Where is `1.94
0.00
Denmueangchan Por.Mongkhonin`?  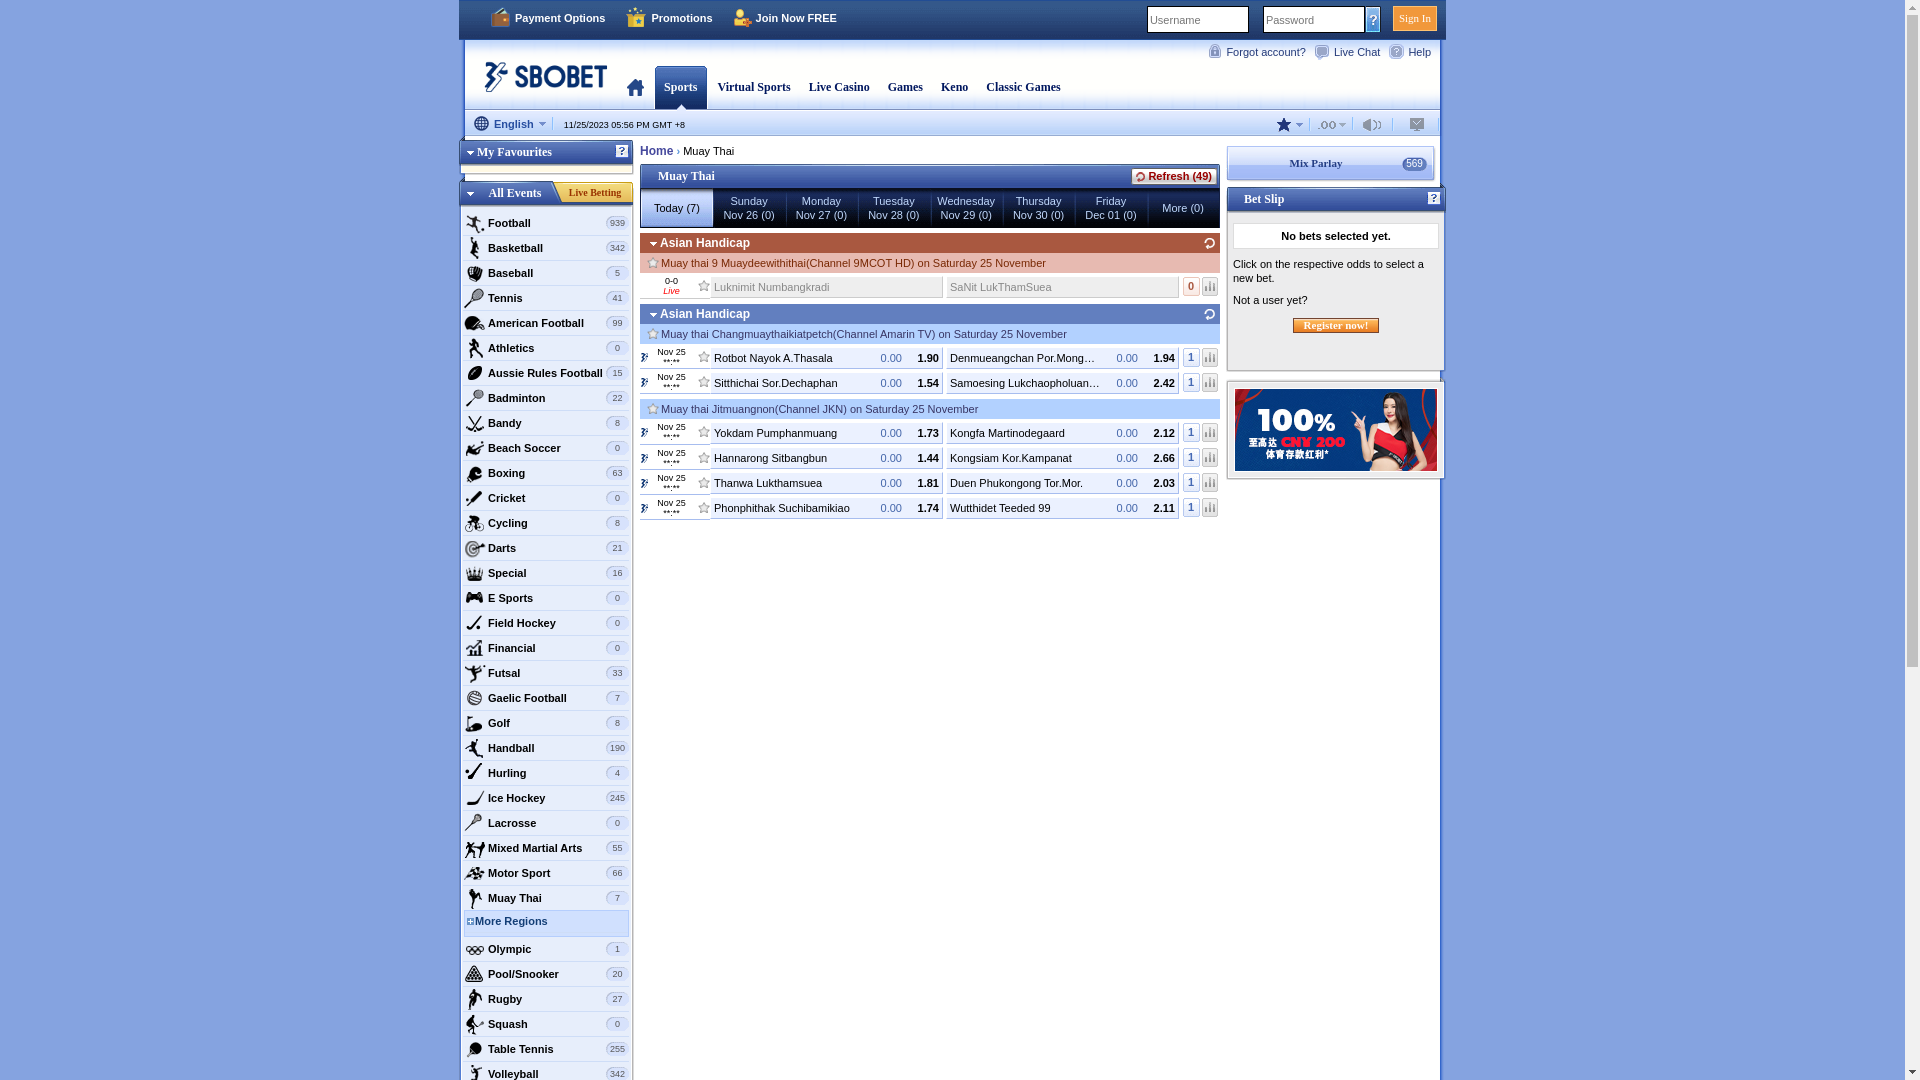
1.94
0.00
Denmueangchan Por.Mongkhonin is located at coordinates (1062, 357).